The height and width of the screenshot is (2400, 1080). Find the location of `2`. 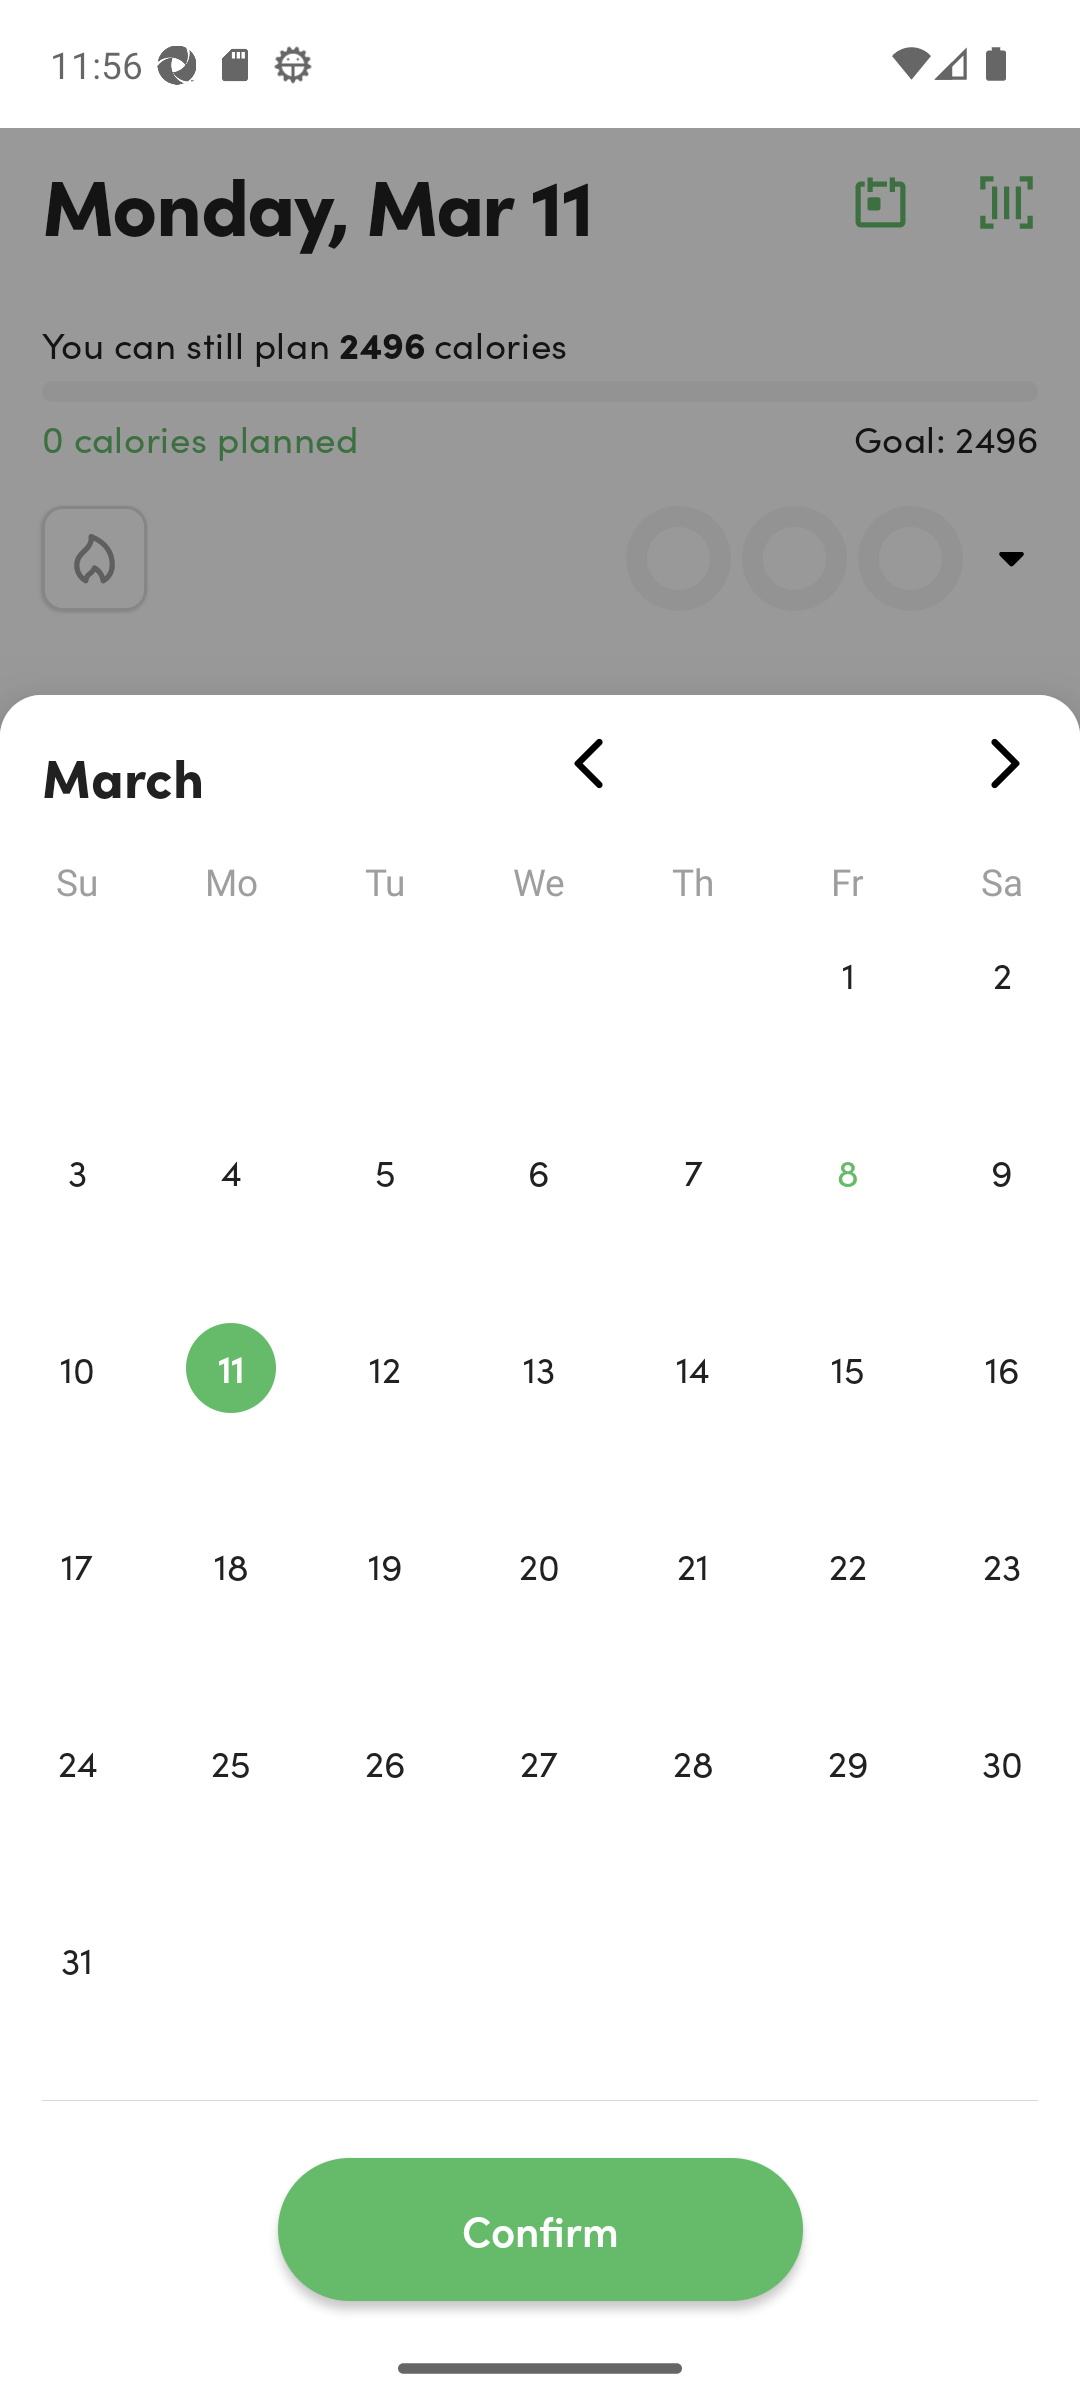

2 is located at coordinates (1002, 1016).